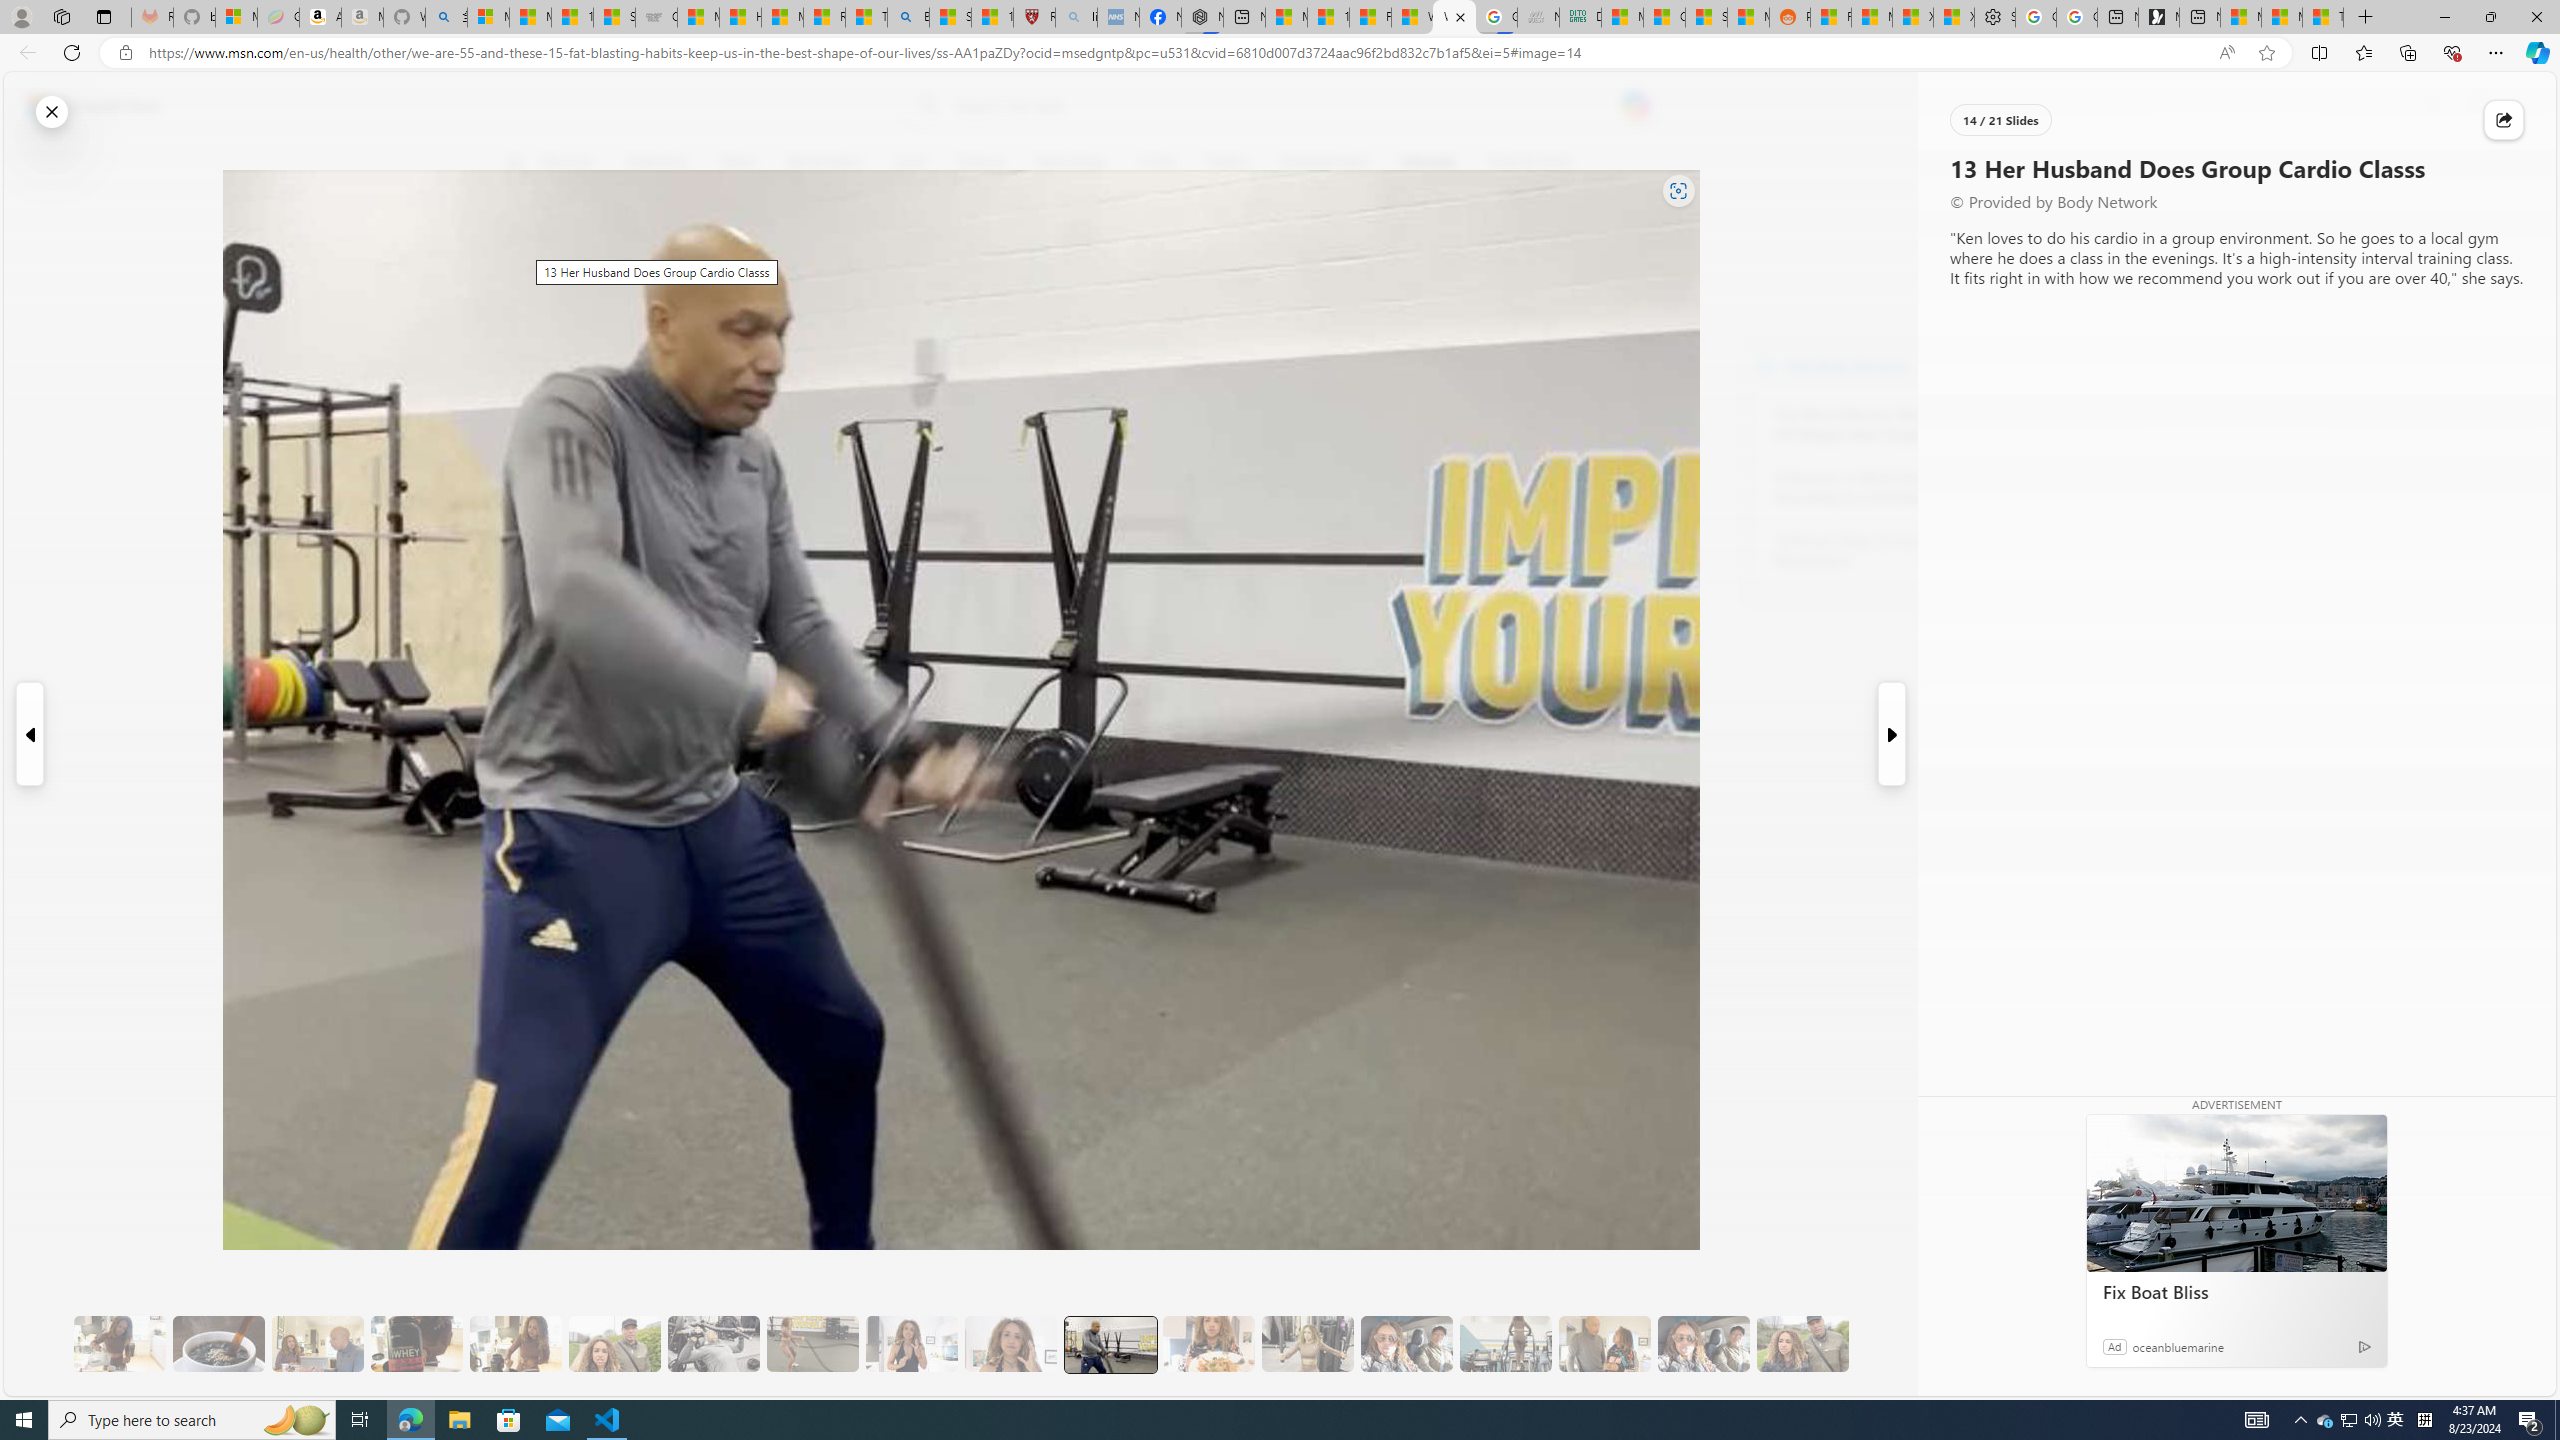 Image resolution: width=2560 pixels, height=1440 pixels. I want to click on 18 It's More Fun Doing It with Someone Else, so click(1605, 1344).